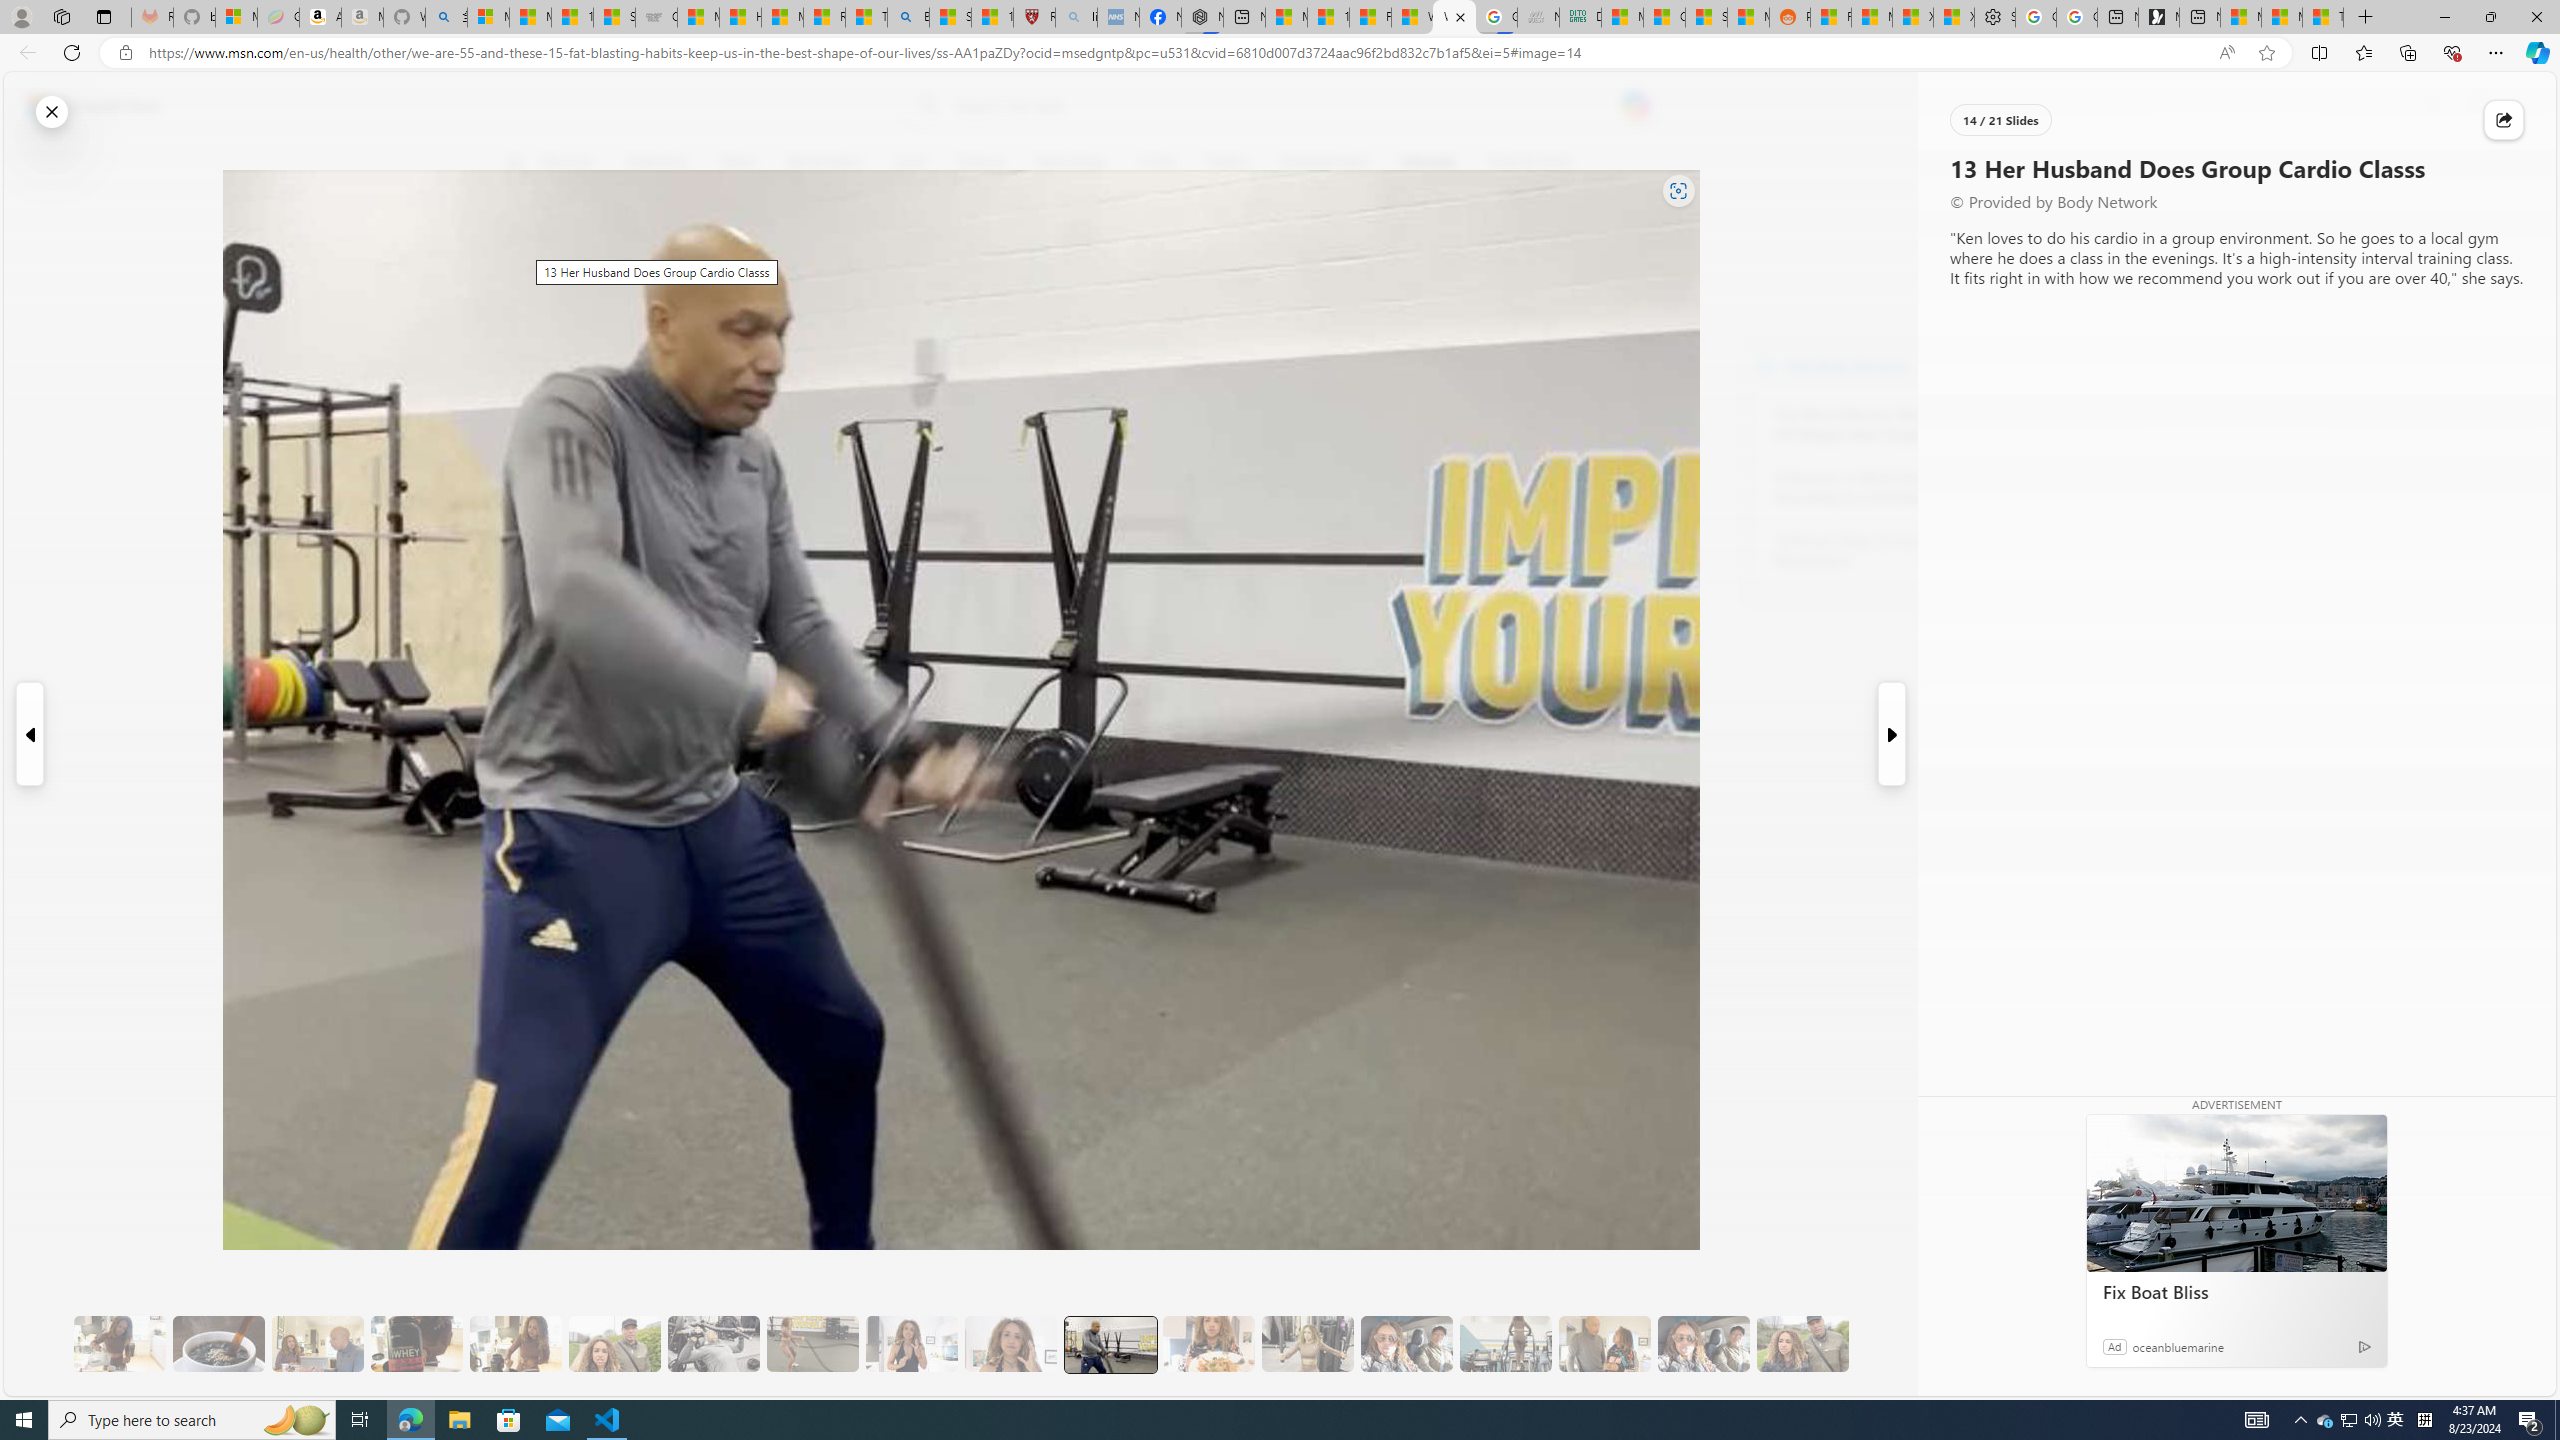 Image resolution: width=2560 pixels, height=1440 pixels. I want to click on 18 It's More Fun Doing It with Someone Else, so click(1605, 1344).